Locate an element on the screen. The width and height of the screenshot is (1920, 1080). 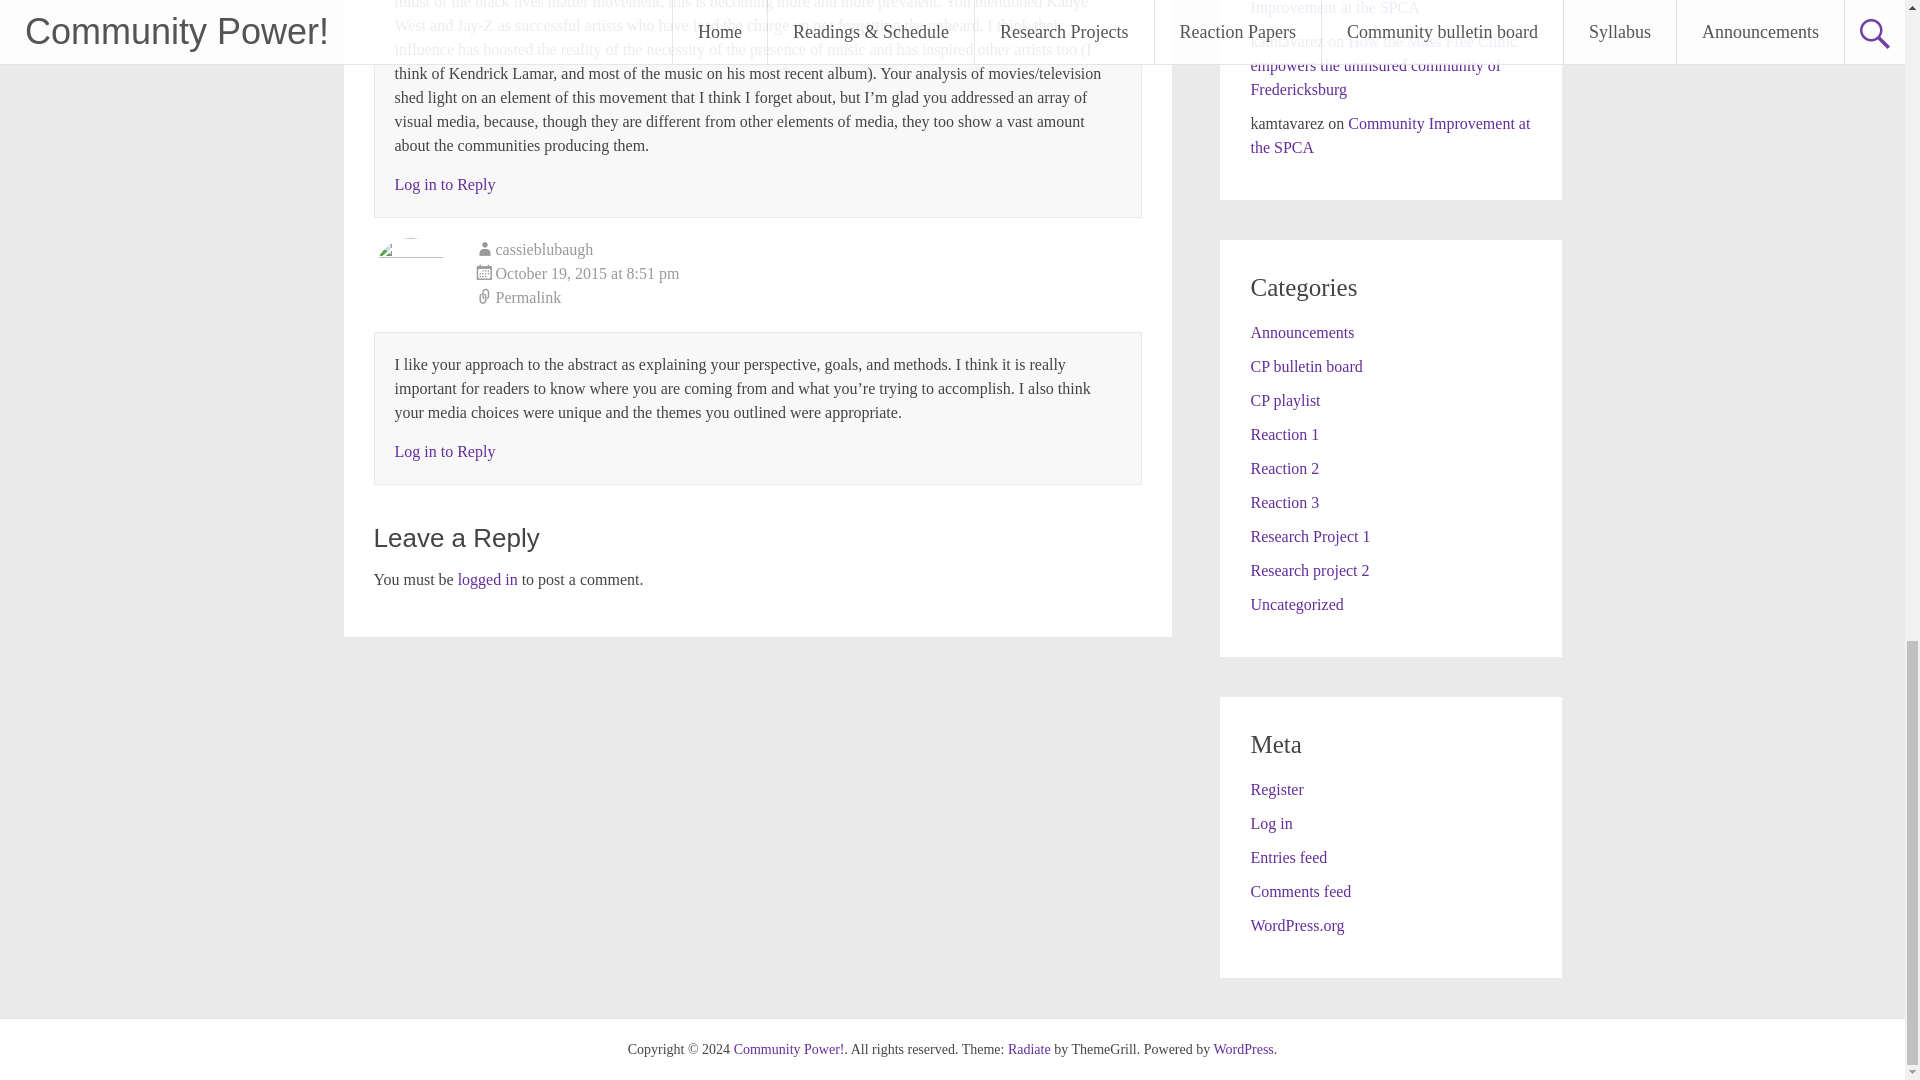
Log in to Reply is located at coordinates (444, 184).